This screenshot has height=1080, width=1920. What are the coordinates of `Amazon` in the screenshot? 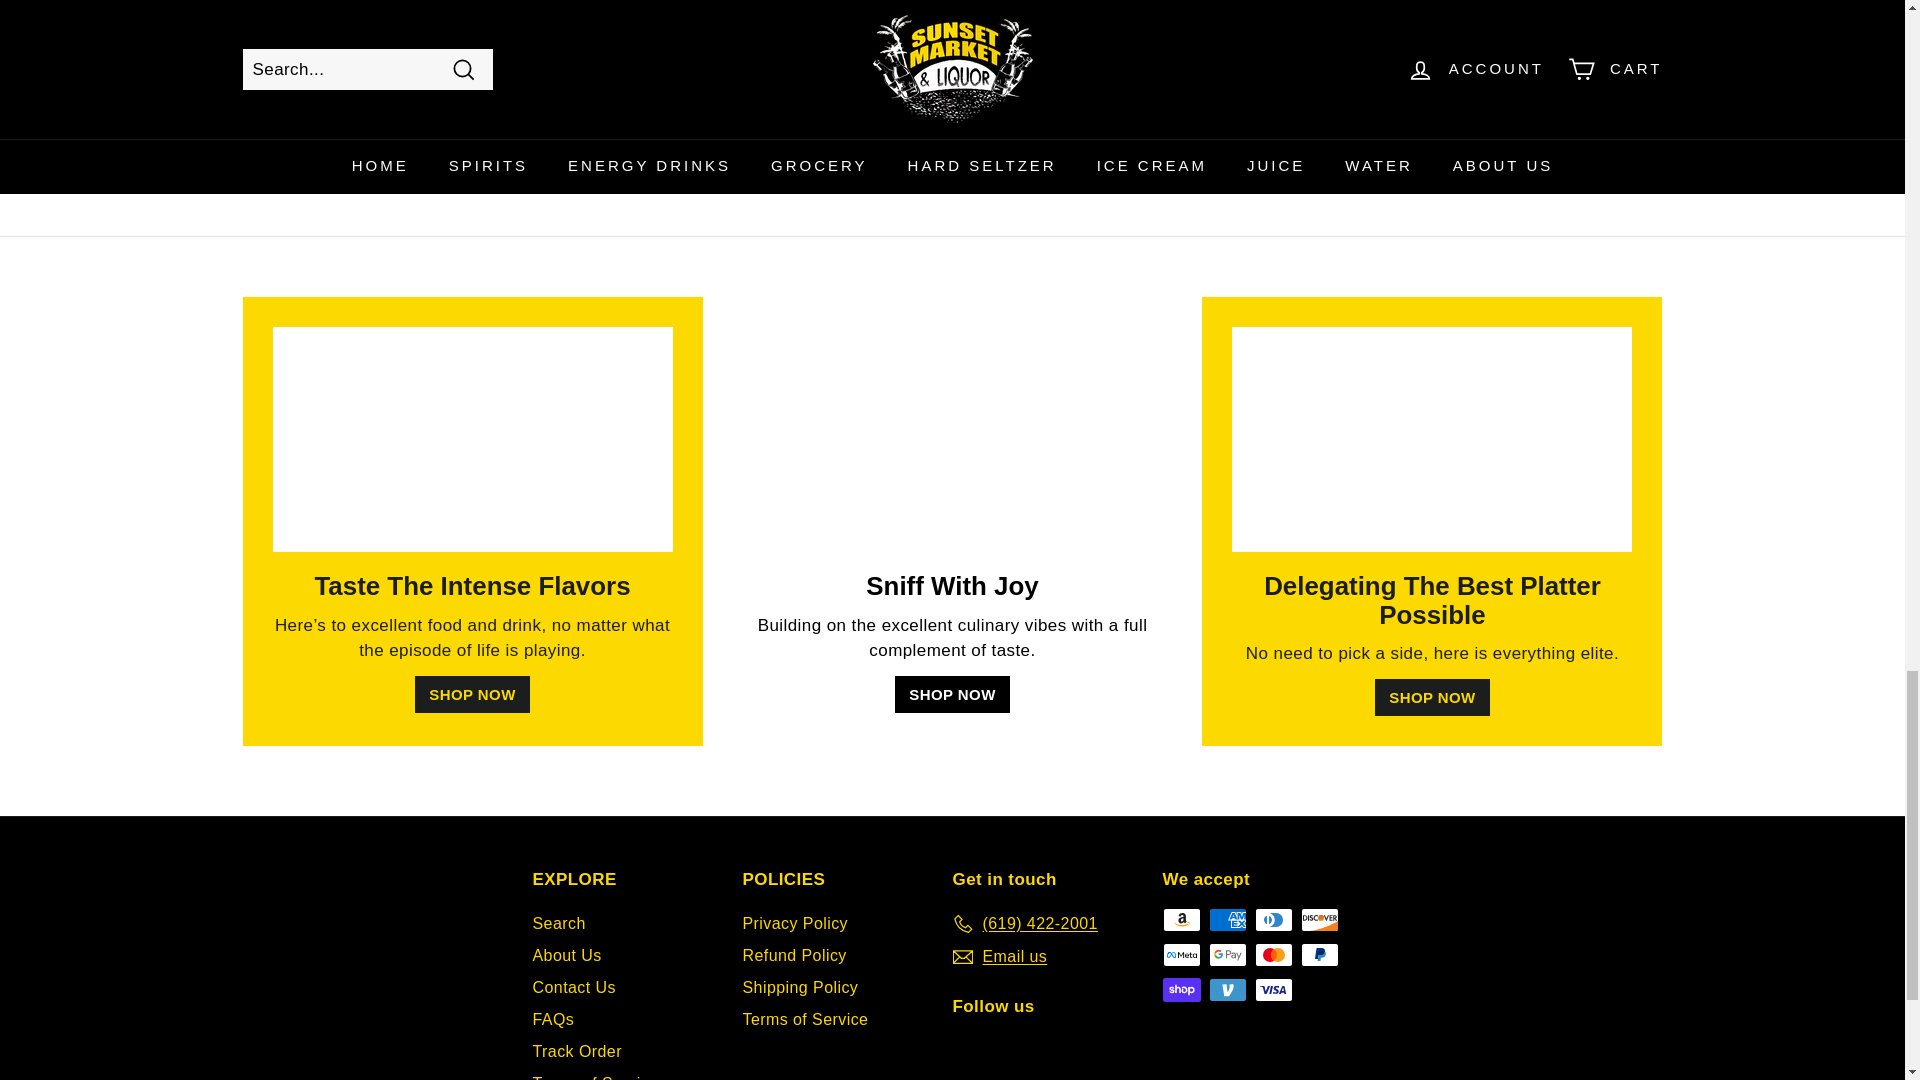 It's located at (1180, 920).